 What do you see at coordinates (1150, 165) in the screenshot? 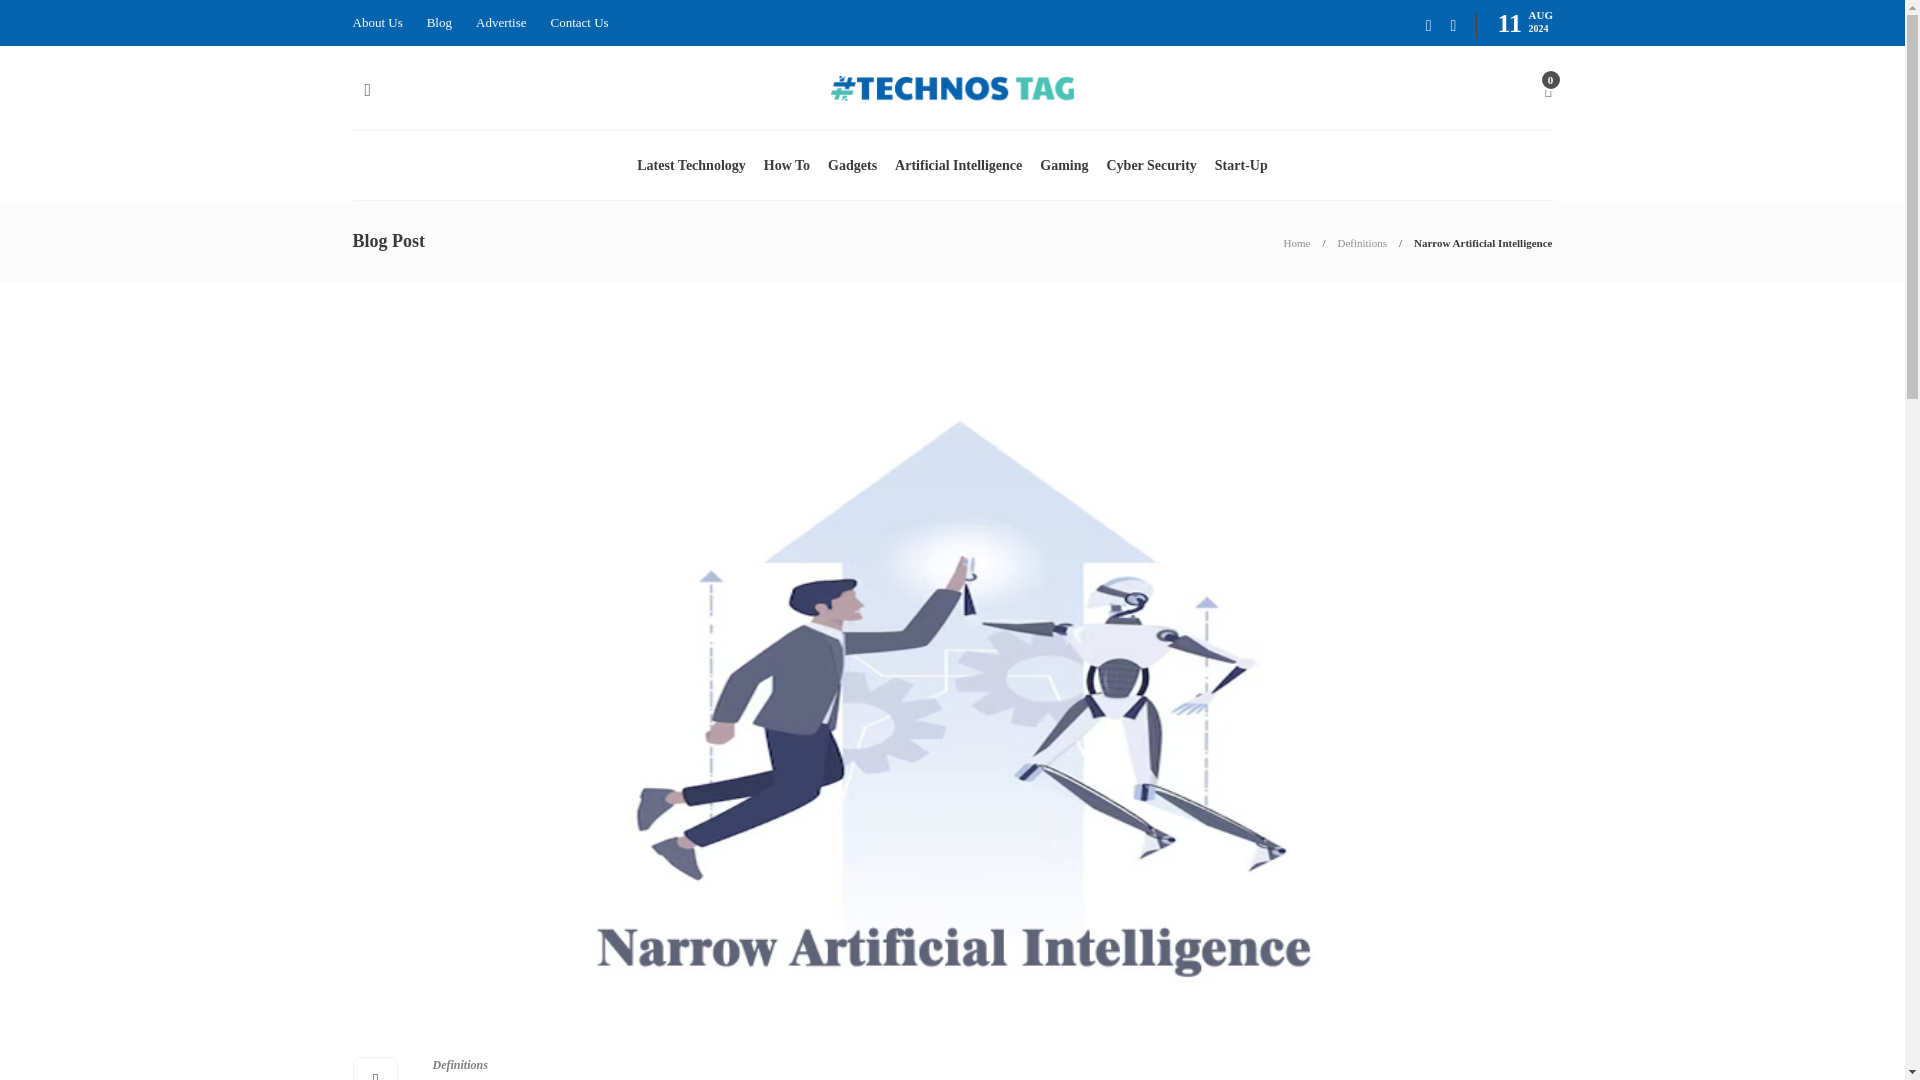
I see `Cyber Security` at bounding box center [1150, 165].